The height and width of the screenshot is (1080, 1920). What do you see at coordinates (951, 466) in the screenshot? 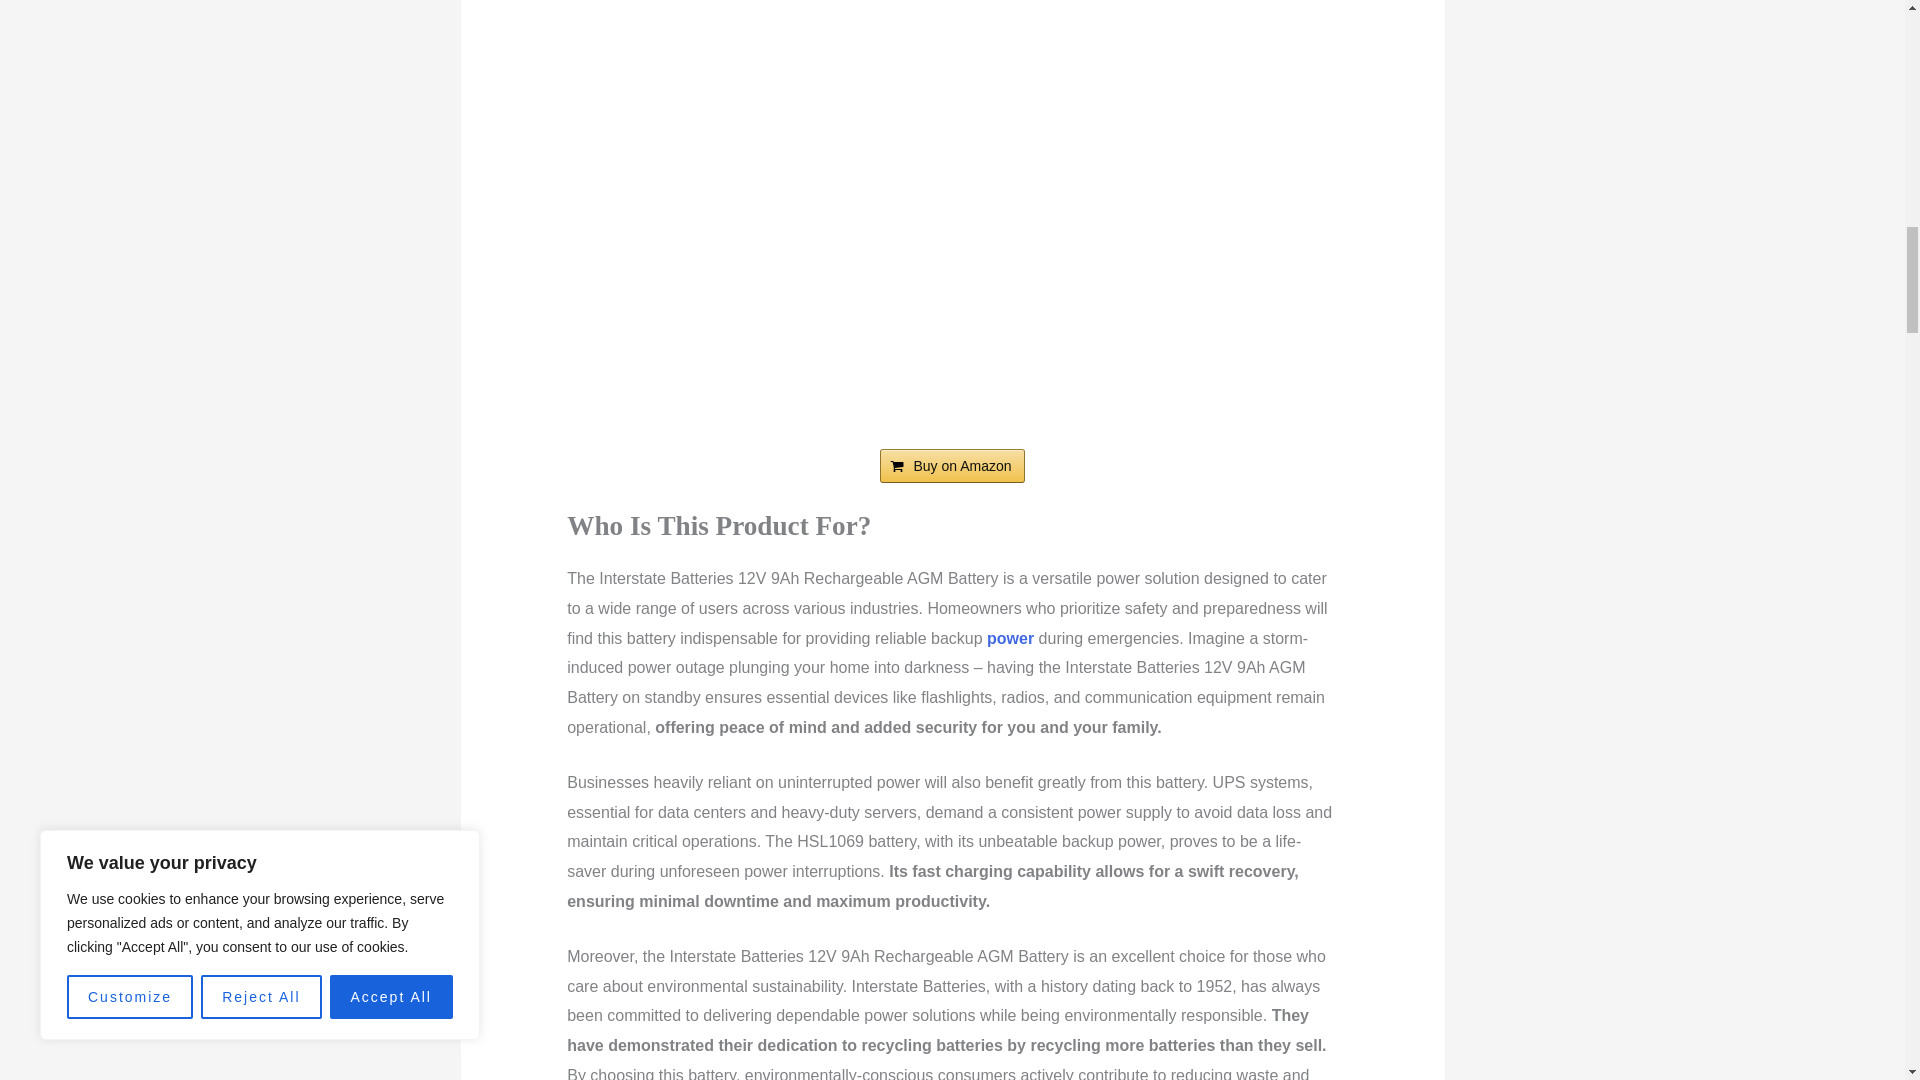
I see `Buy on Amazon` at bounding box center [951, 466].